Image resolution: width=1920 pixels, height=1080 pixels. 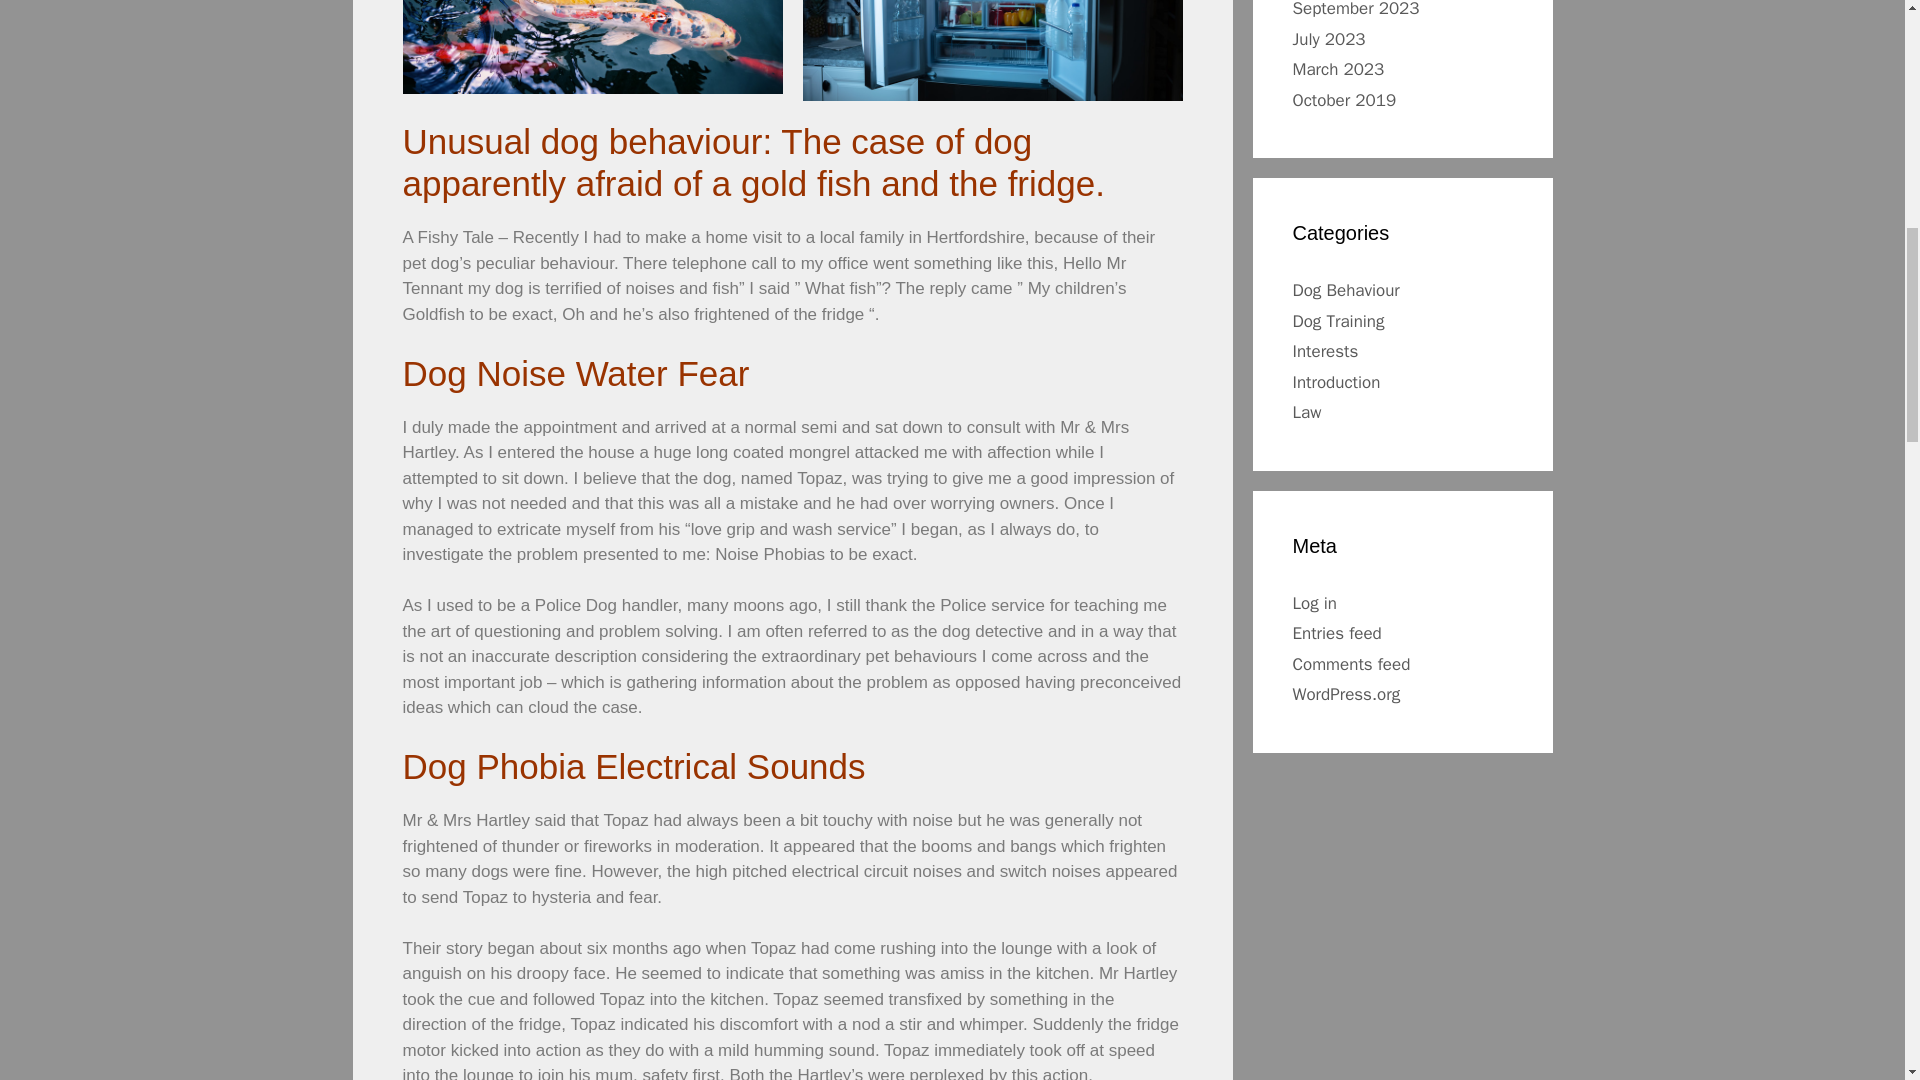 What do you see at coordinates (1328, 38) in the screenshot?
I see `July 2023` at bounding box center [1328, 38].